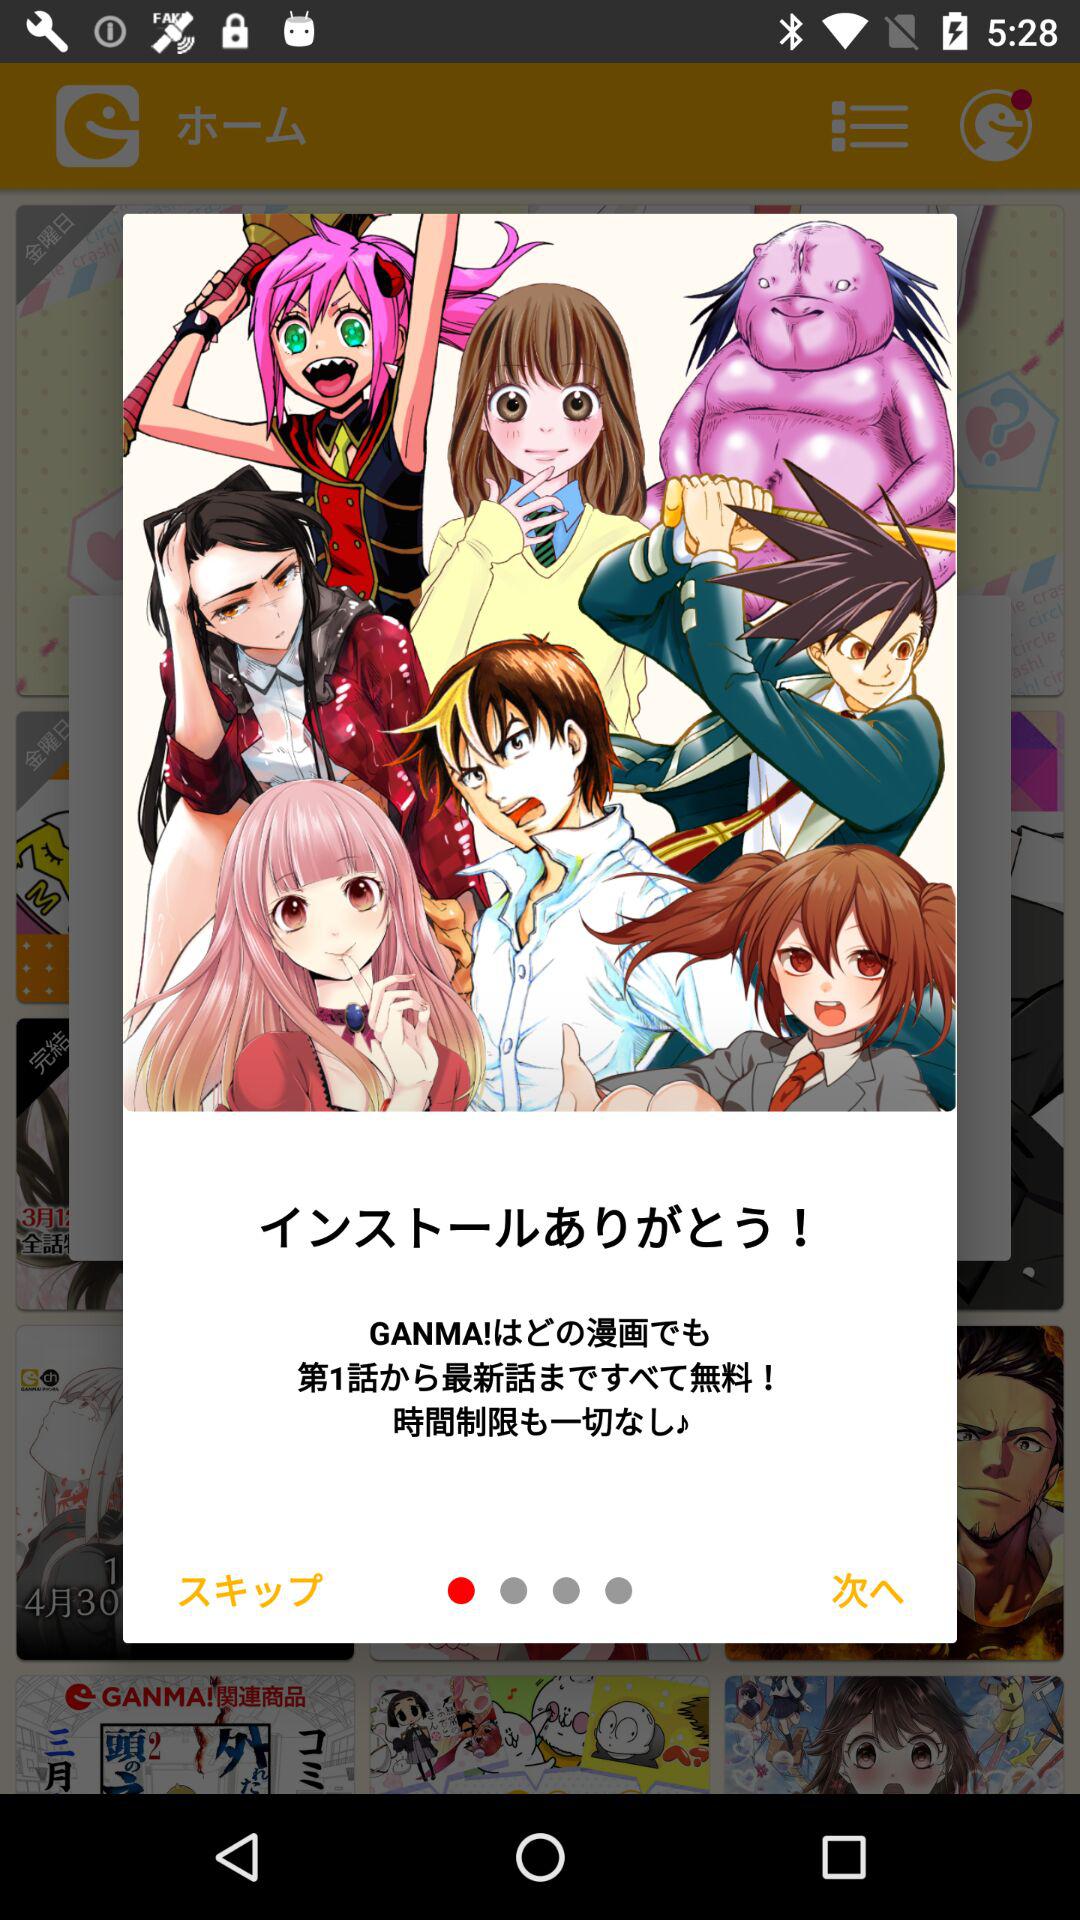  Describe the element at coordinates (868, 1590) in the screenshot. I see `tap icon at the bottom right corner` at that location.